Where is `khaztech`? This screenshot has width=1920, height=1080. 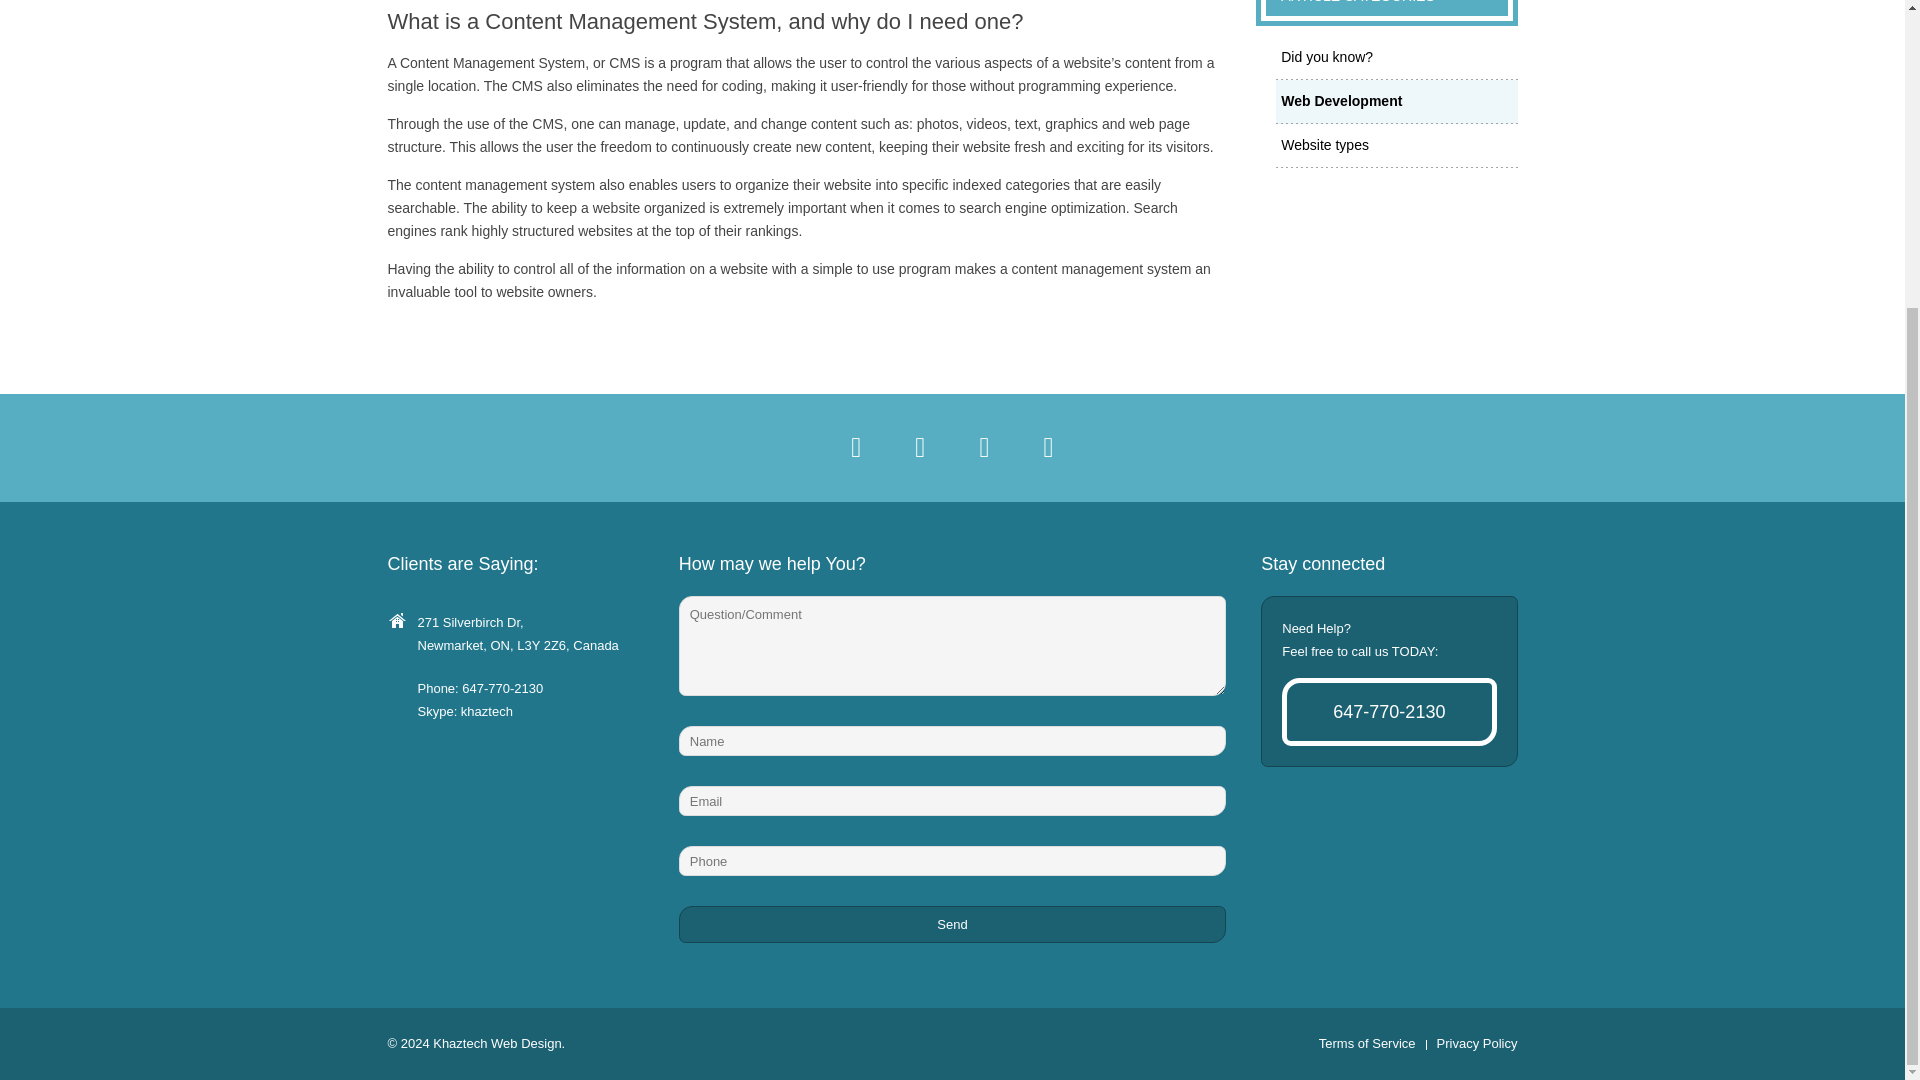 khaztech is located at coordinates (486, 712).